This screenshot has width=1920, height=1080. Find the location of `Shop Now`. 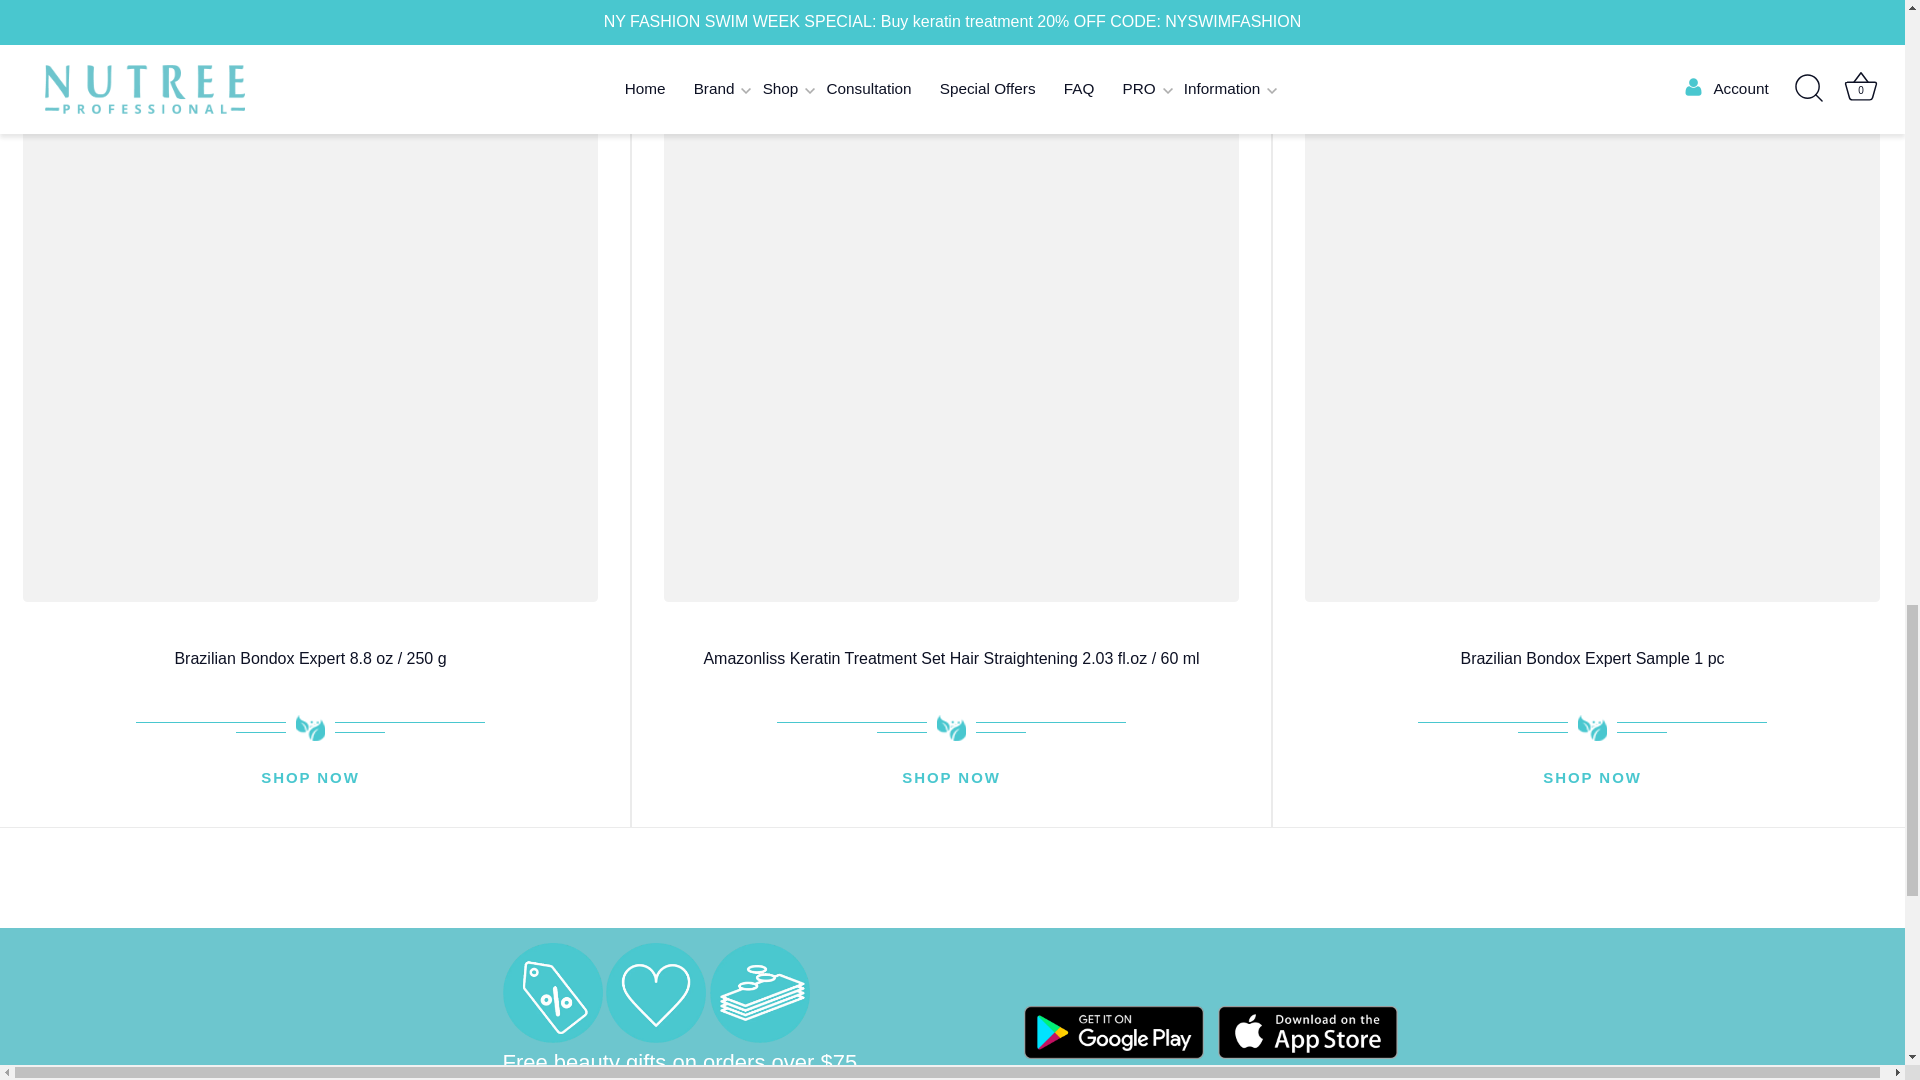

Shop Now is located at coordinates (1592, 778).